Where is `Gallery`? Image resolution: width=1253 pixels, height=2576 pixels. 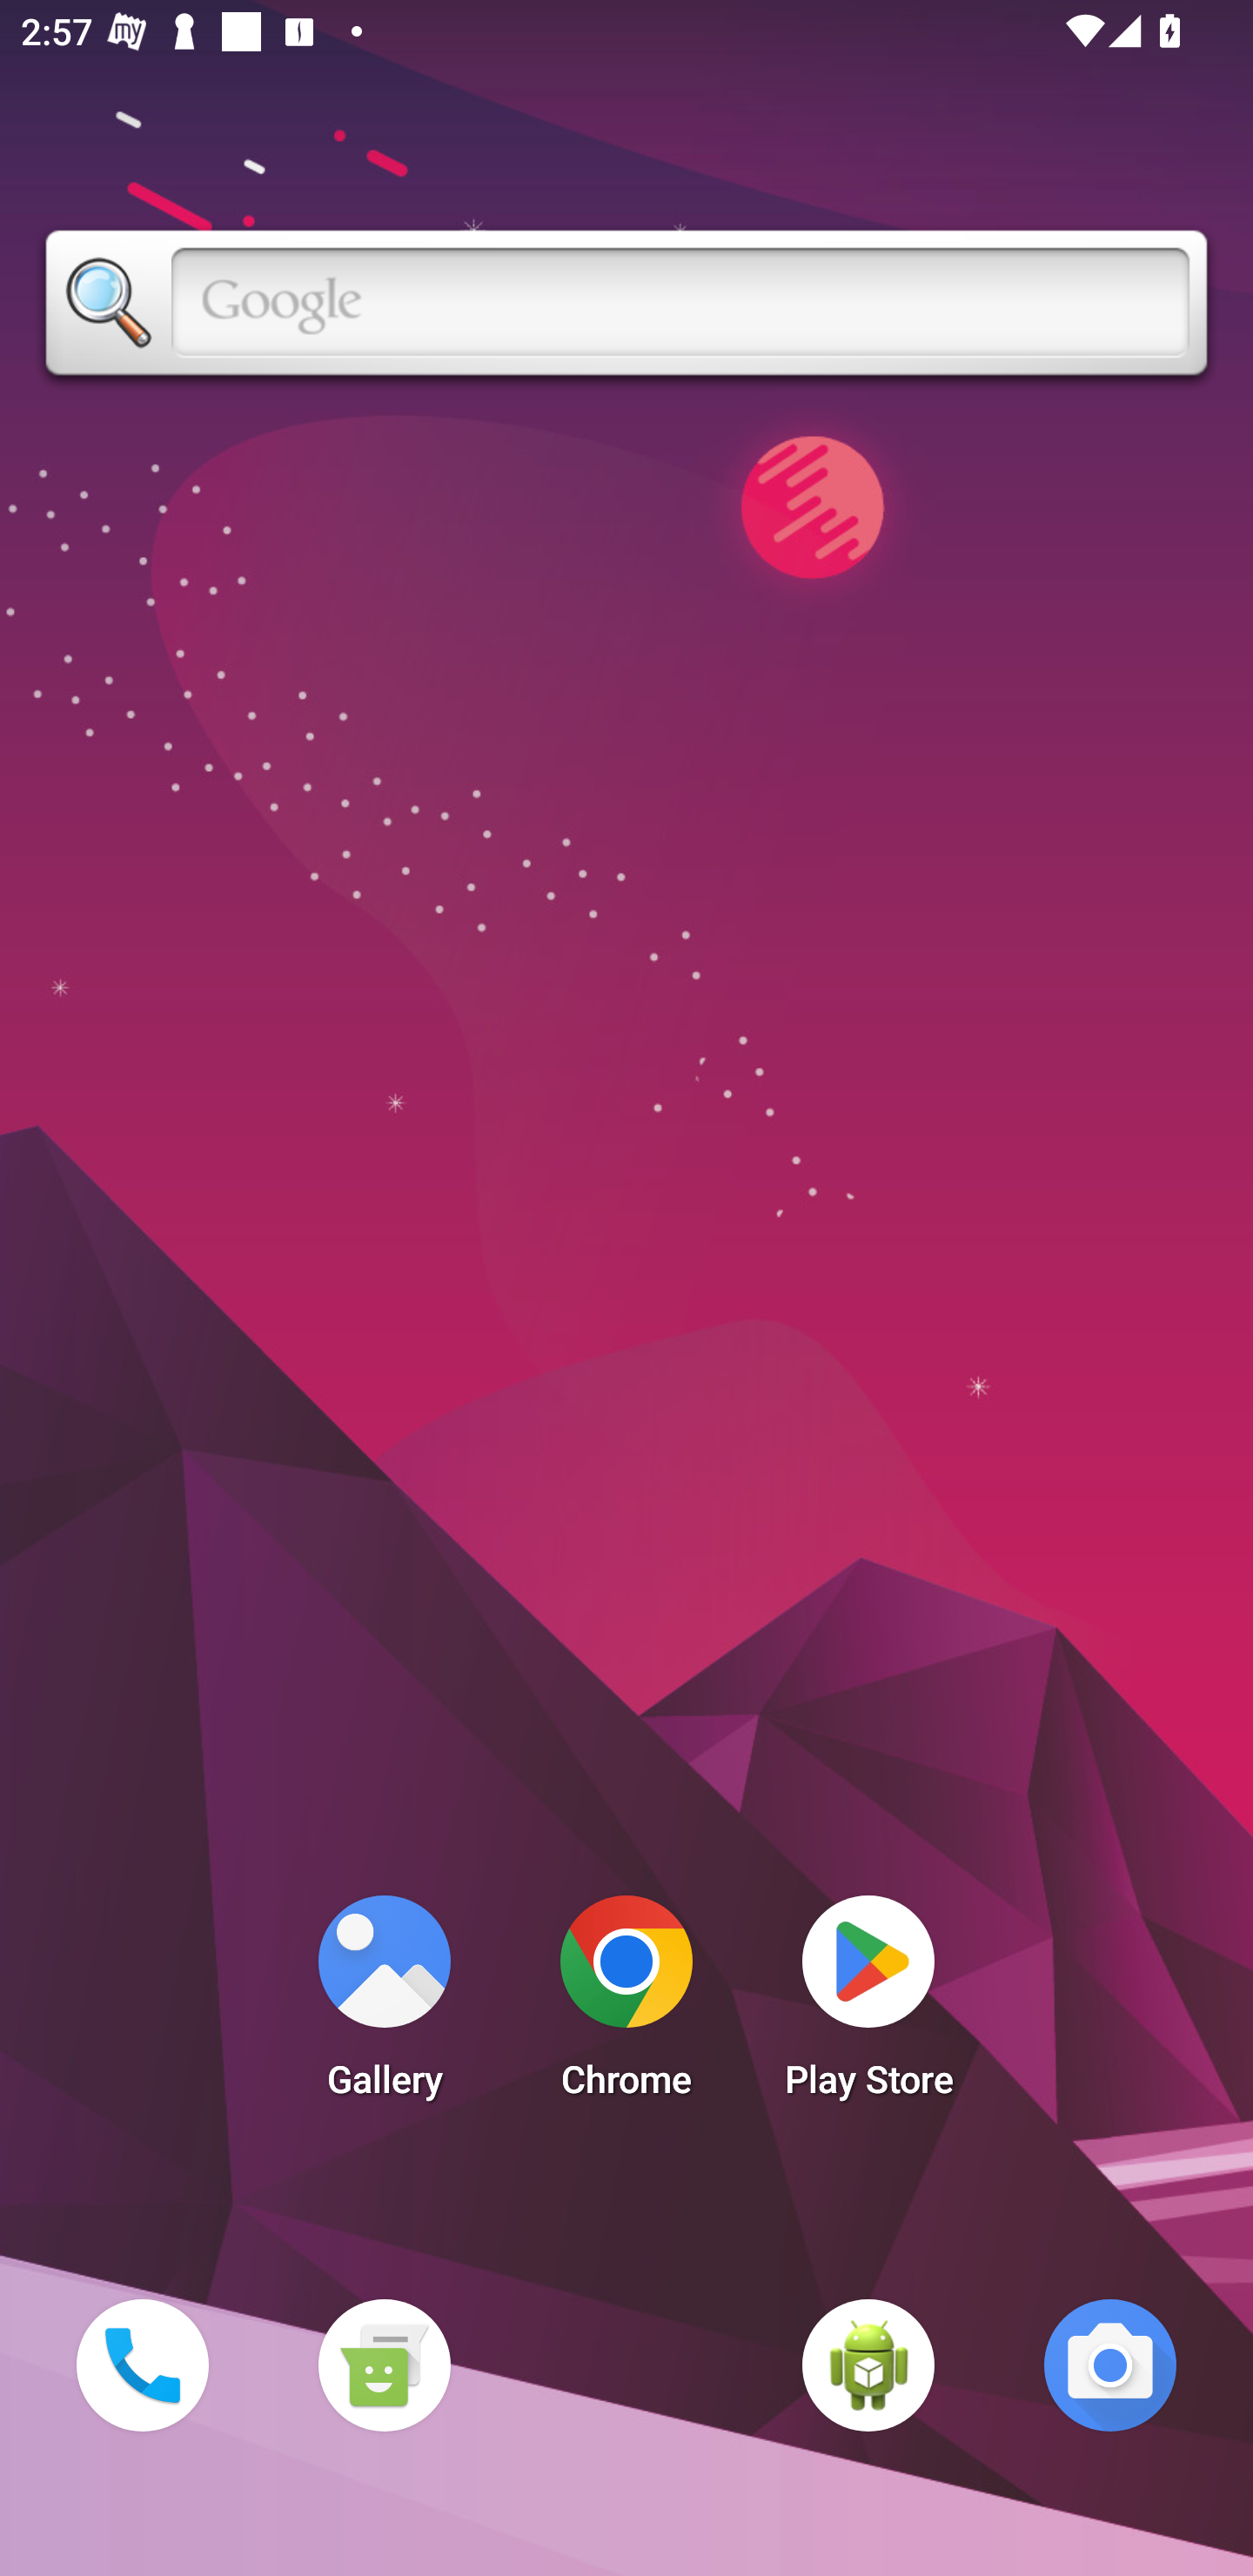 Gallery is located at coordinates (384, 2005).